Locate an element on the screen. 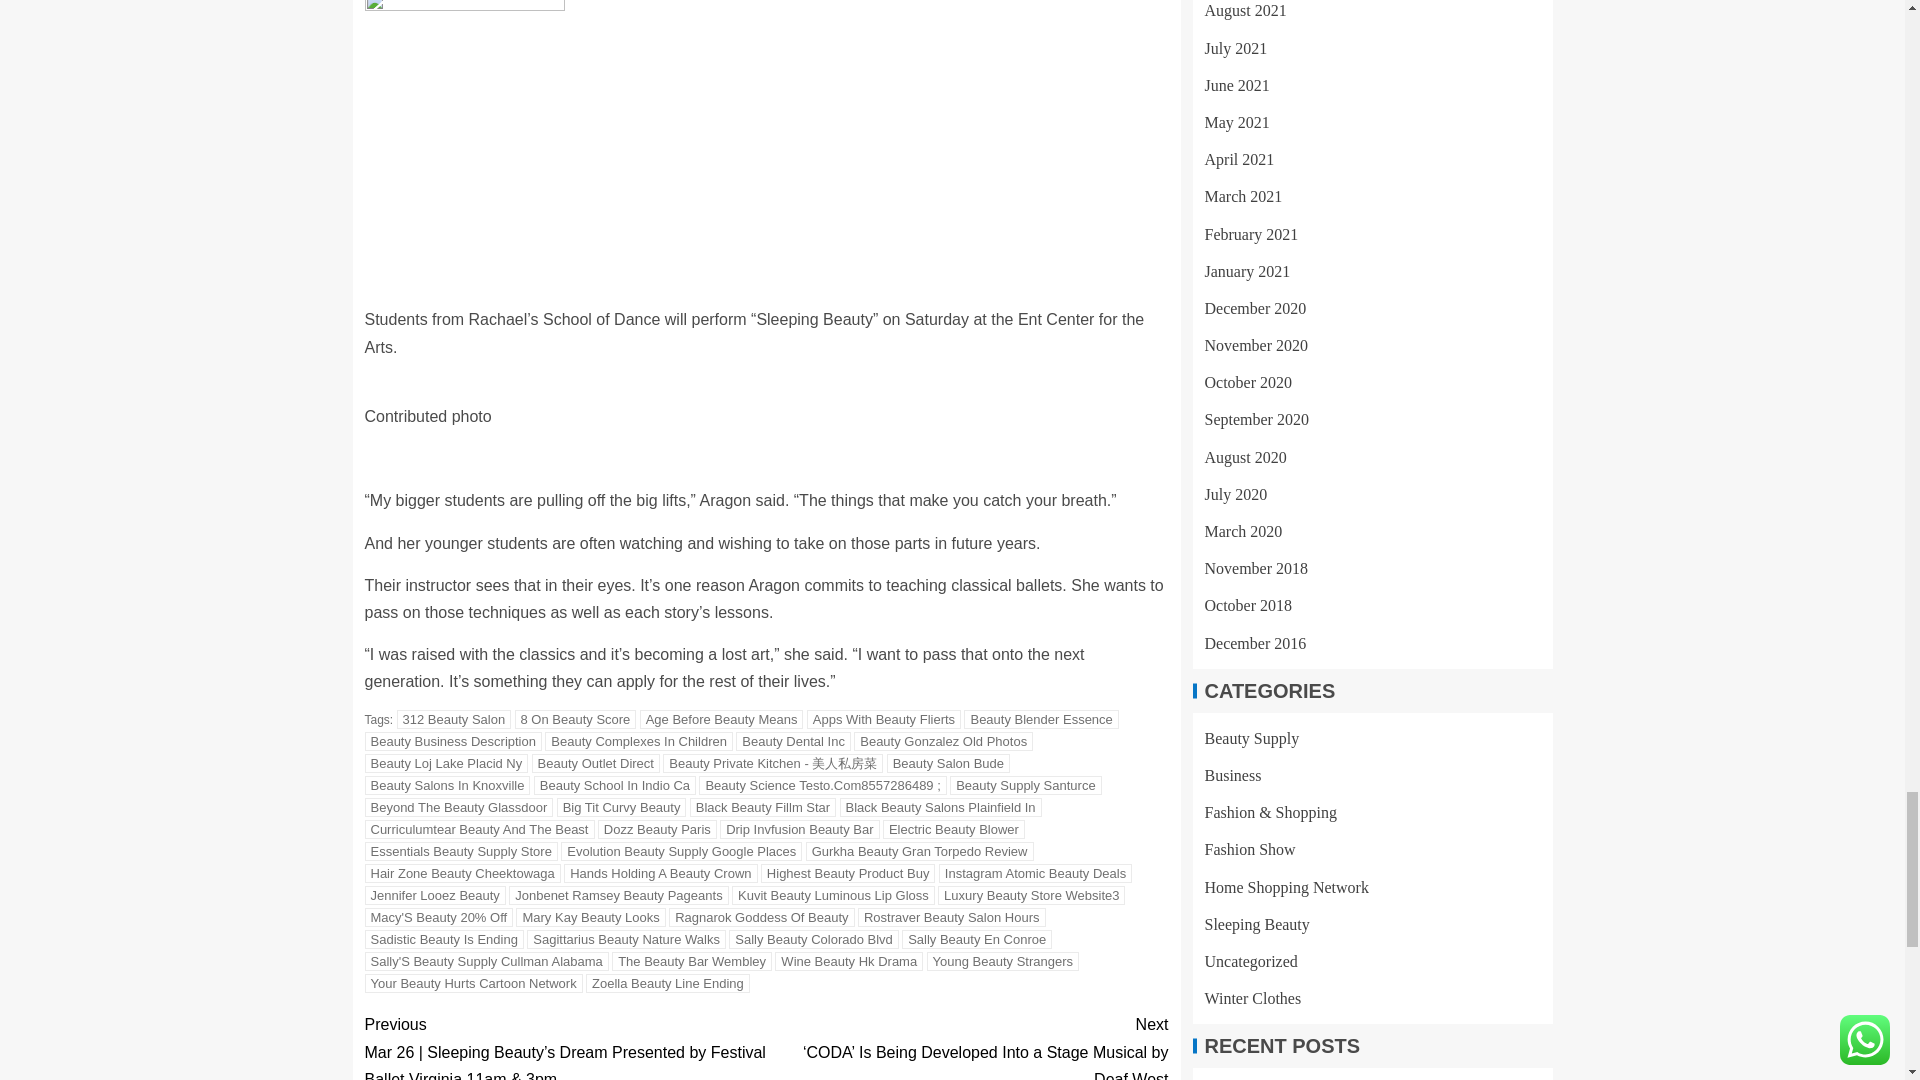 Image resolution: width=1920 pixels, height=1080 pixels. Beauty Science Testo.Com8557286489 ; is located at coordinates (822, 785).